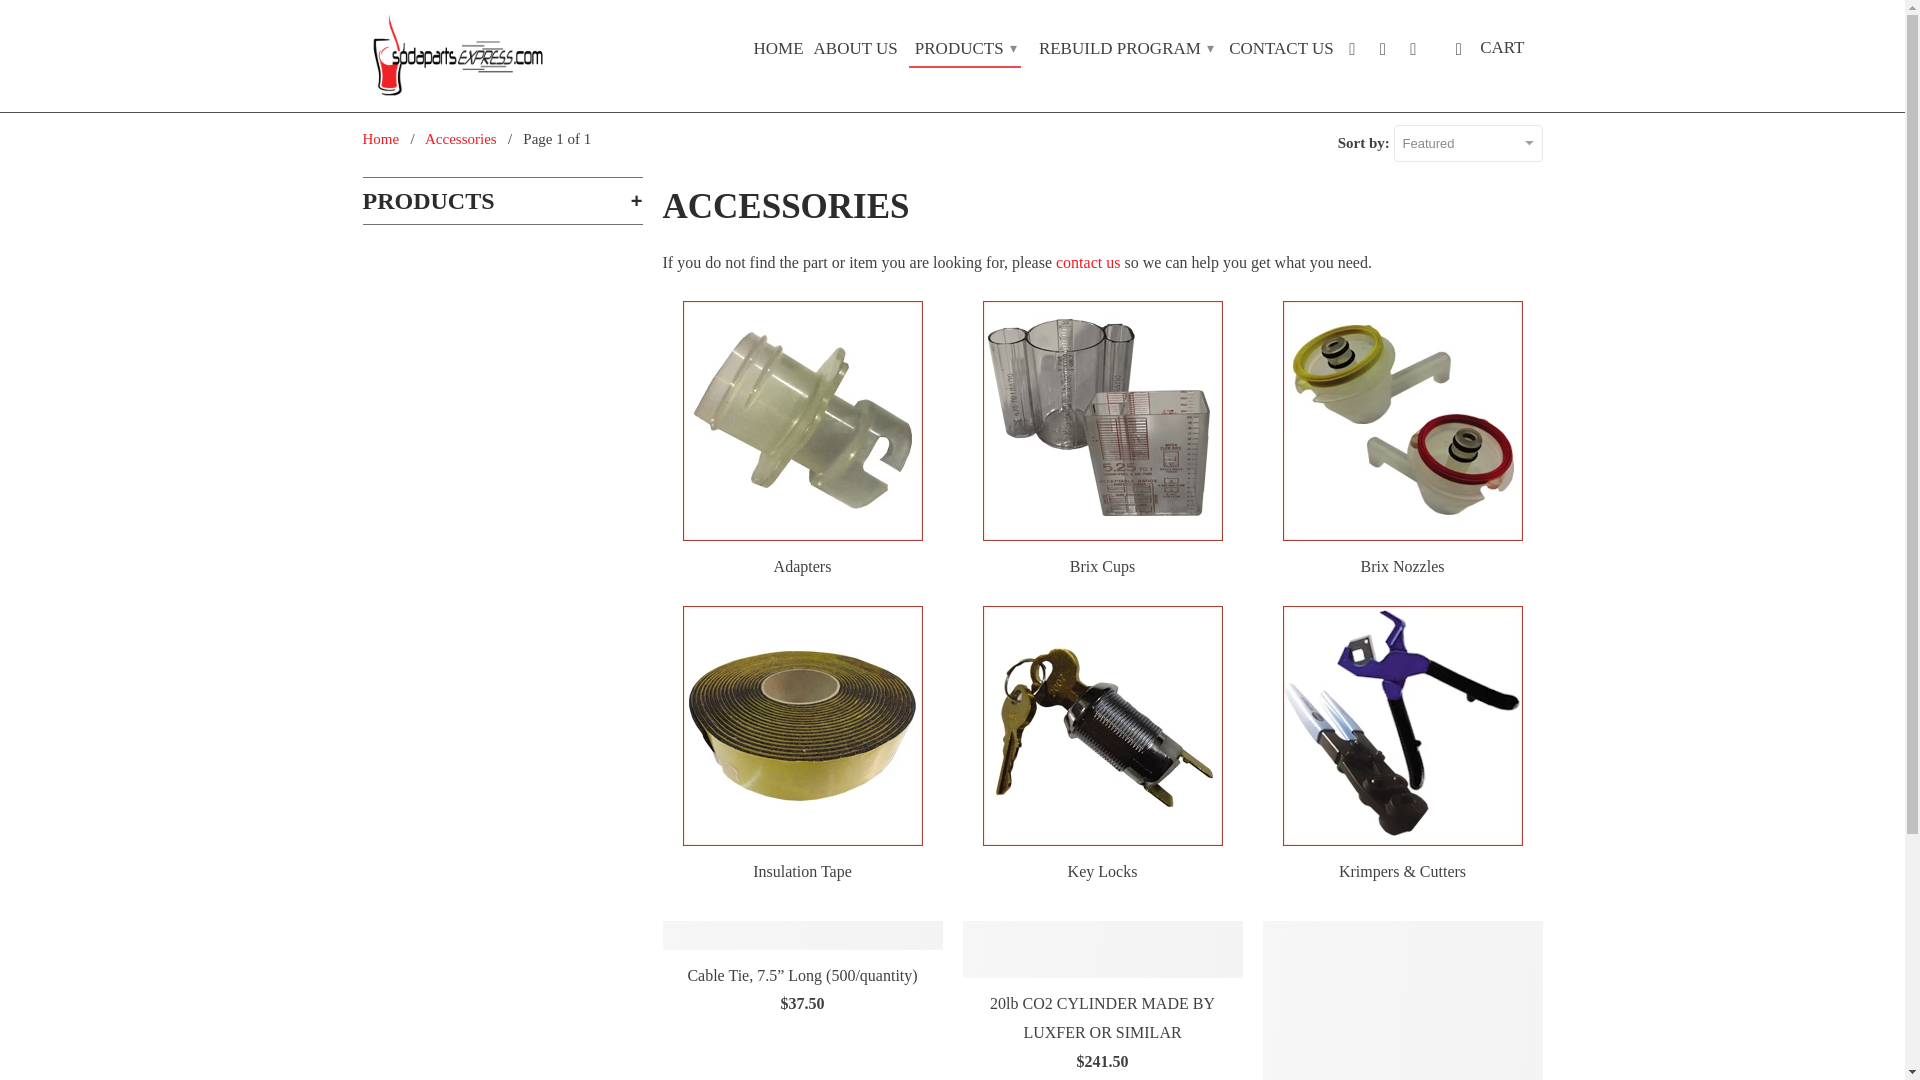  I want to click on Email sodapartsexpress.com, so click(1354, 52).